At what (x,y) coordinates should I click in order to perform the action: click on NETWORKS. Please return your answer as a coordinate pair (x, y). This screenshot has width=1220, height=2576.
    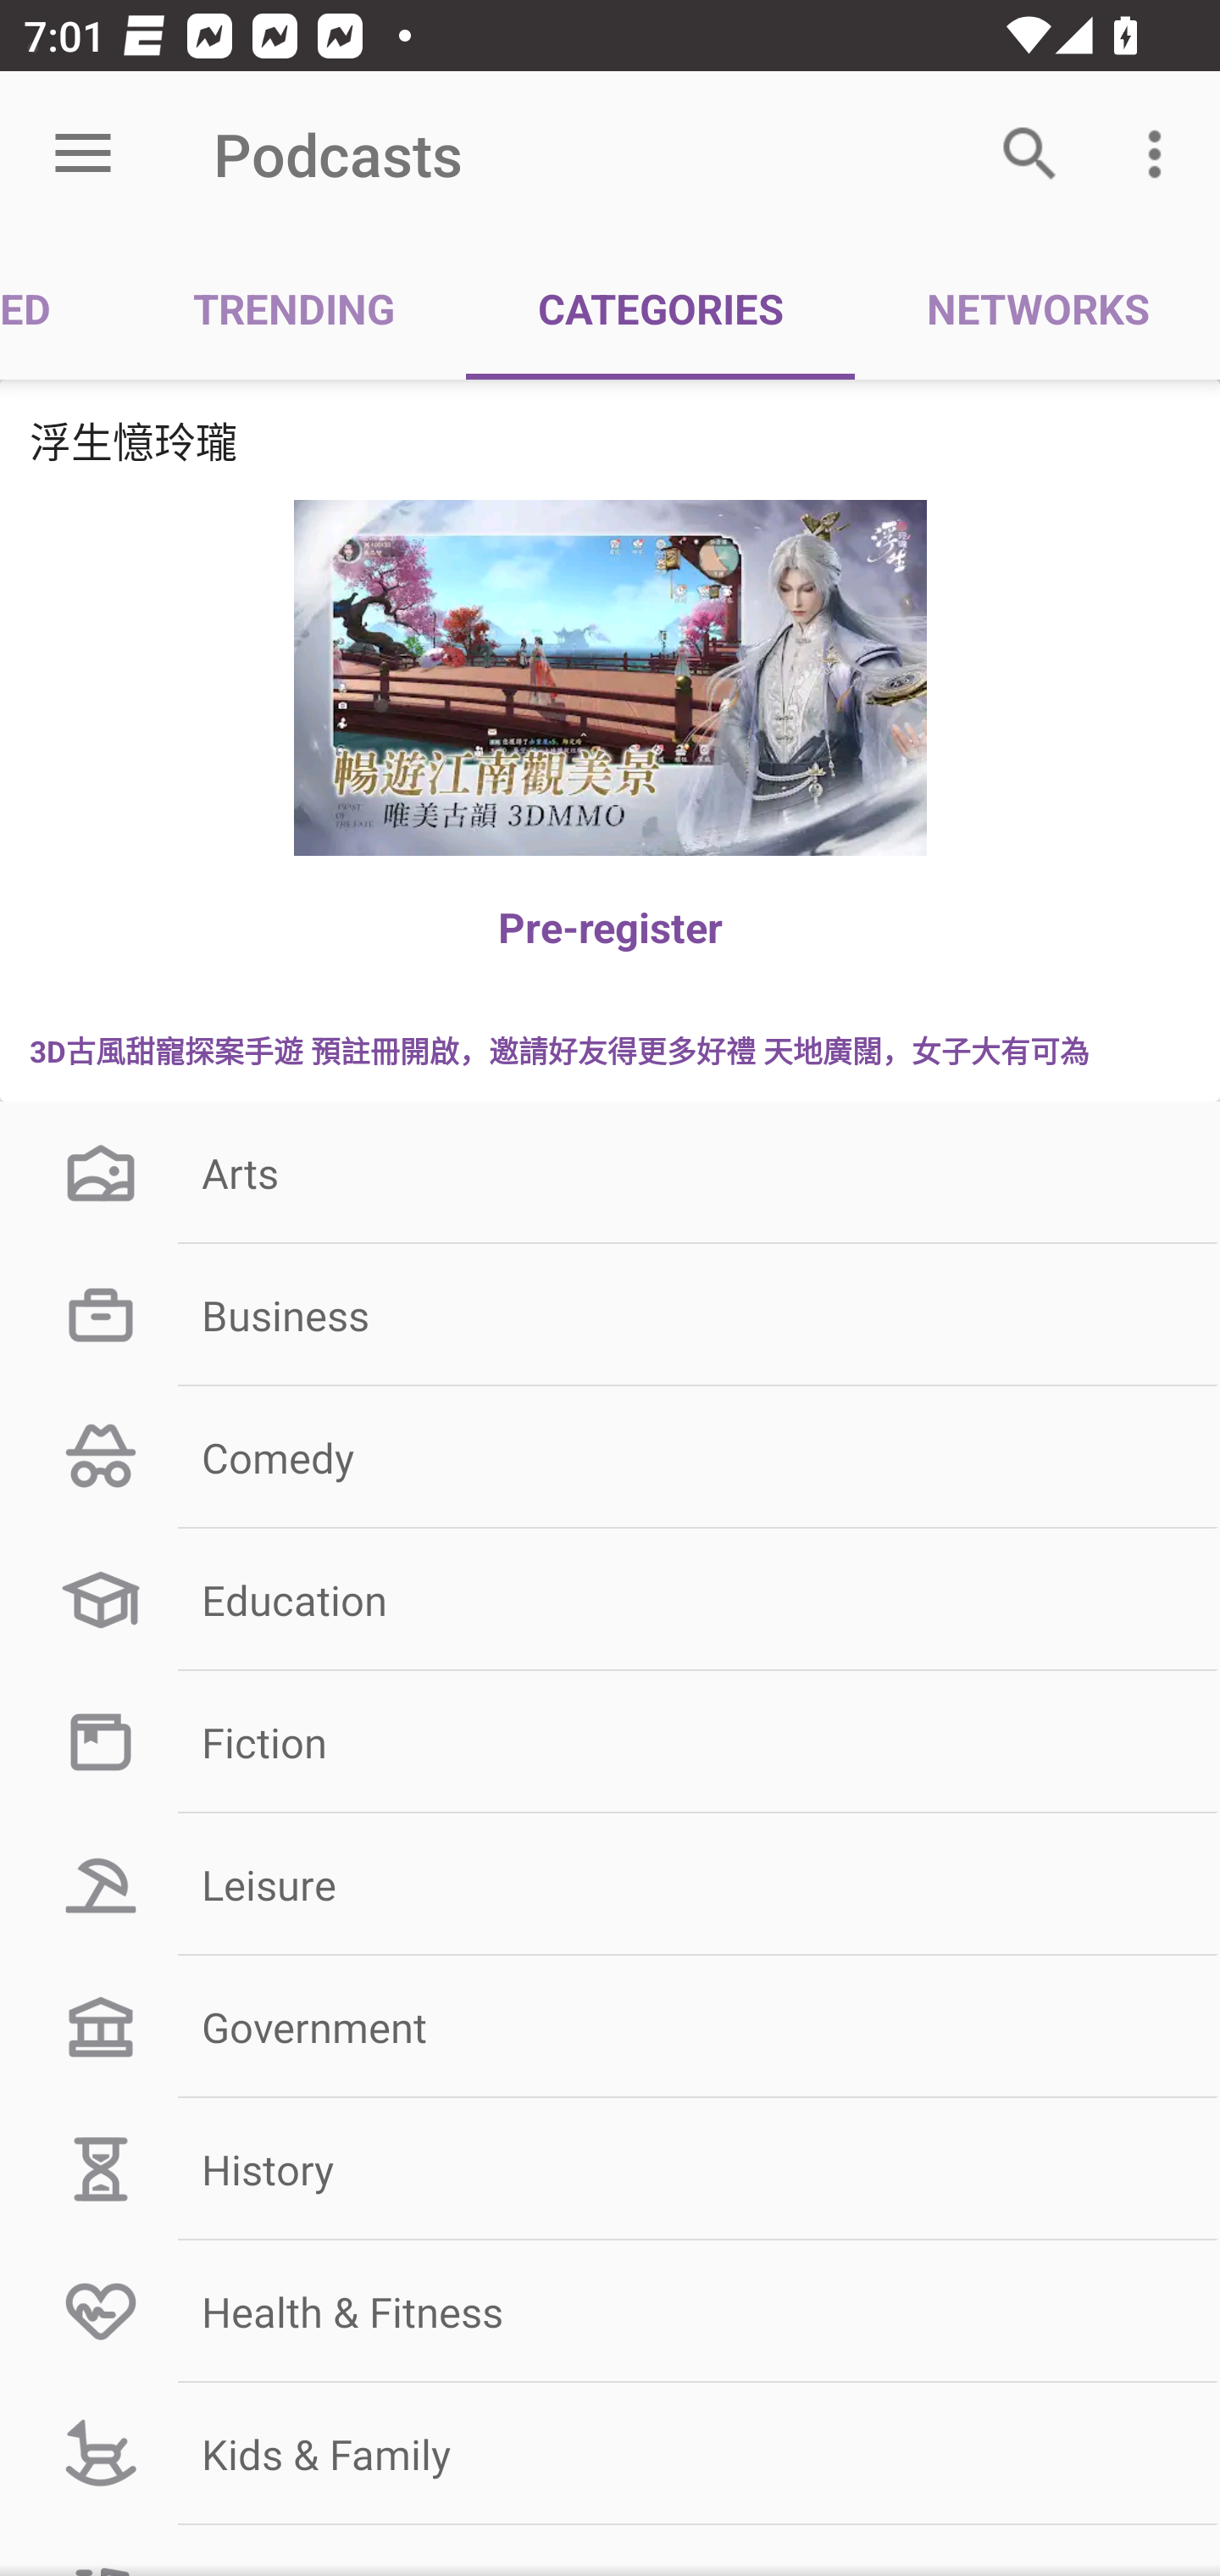
    Looking at the image, I should click on (1037, 307).